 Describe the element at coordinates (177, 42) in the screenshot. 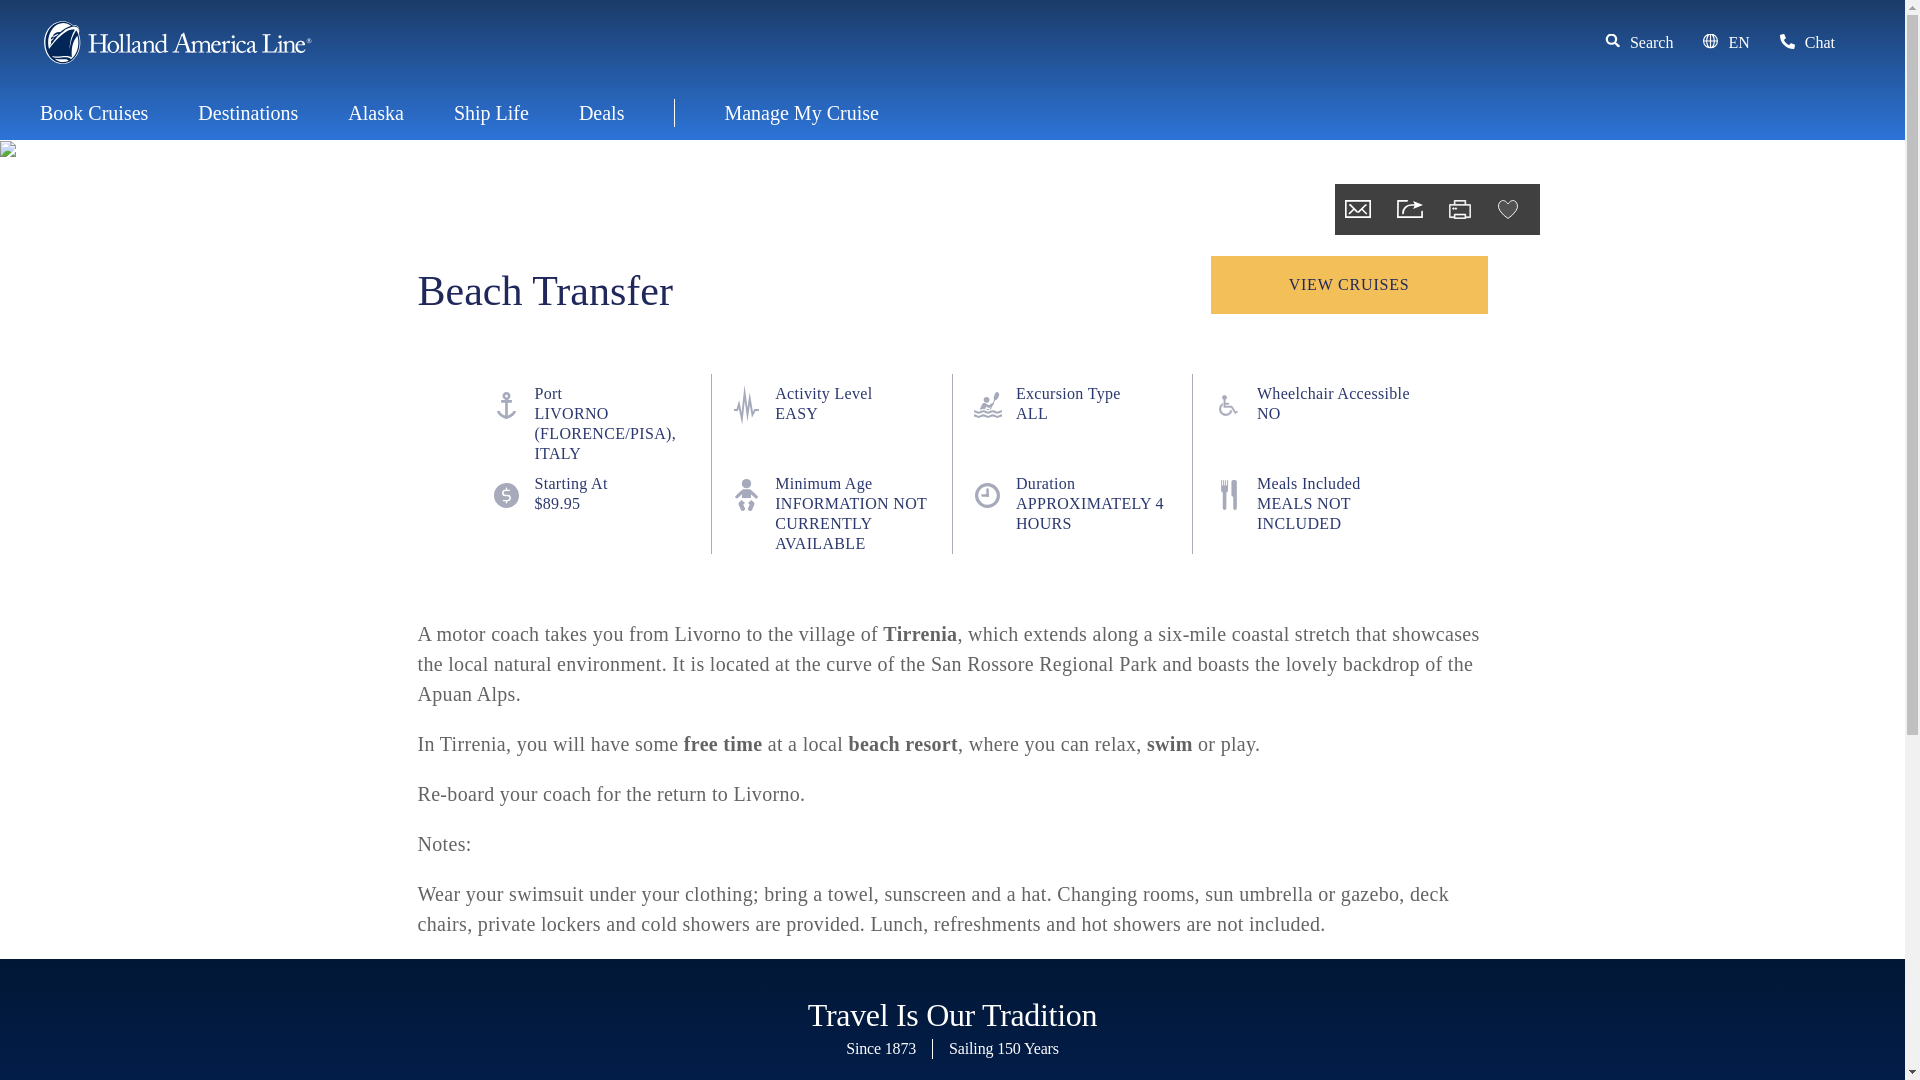

I see `Logotype Holland America Line` at that location.